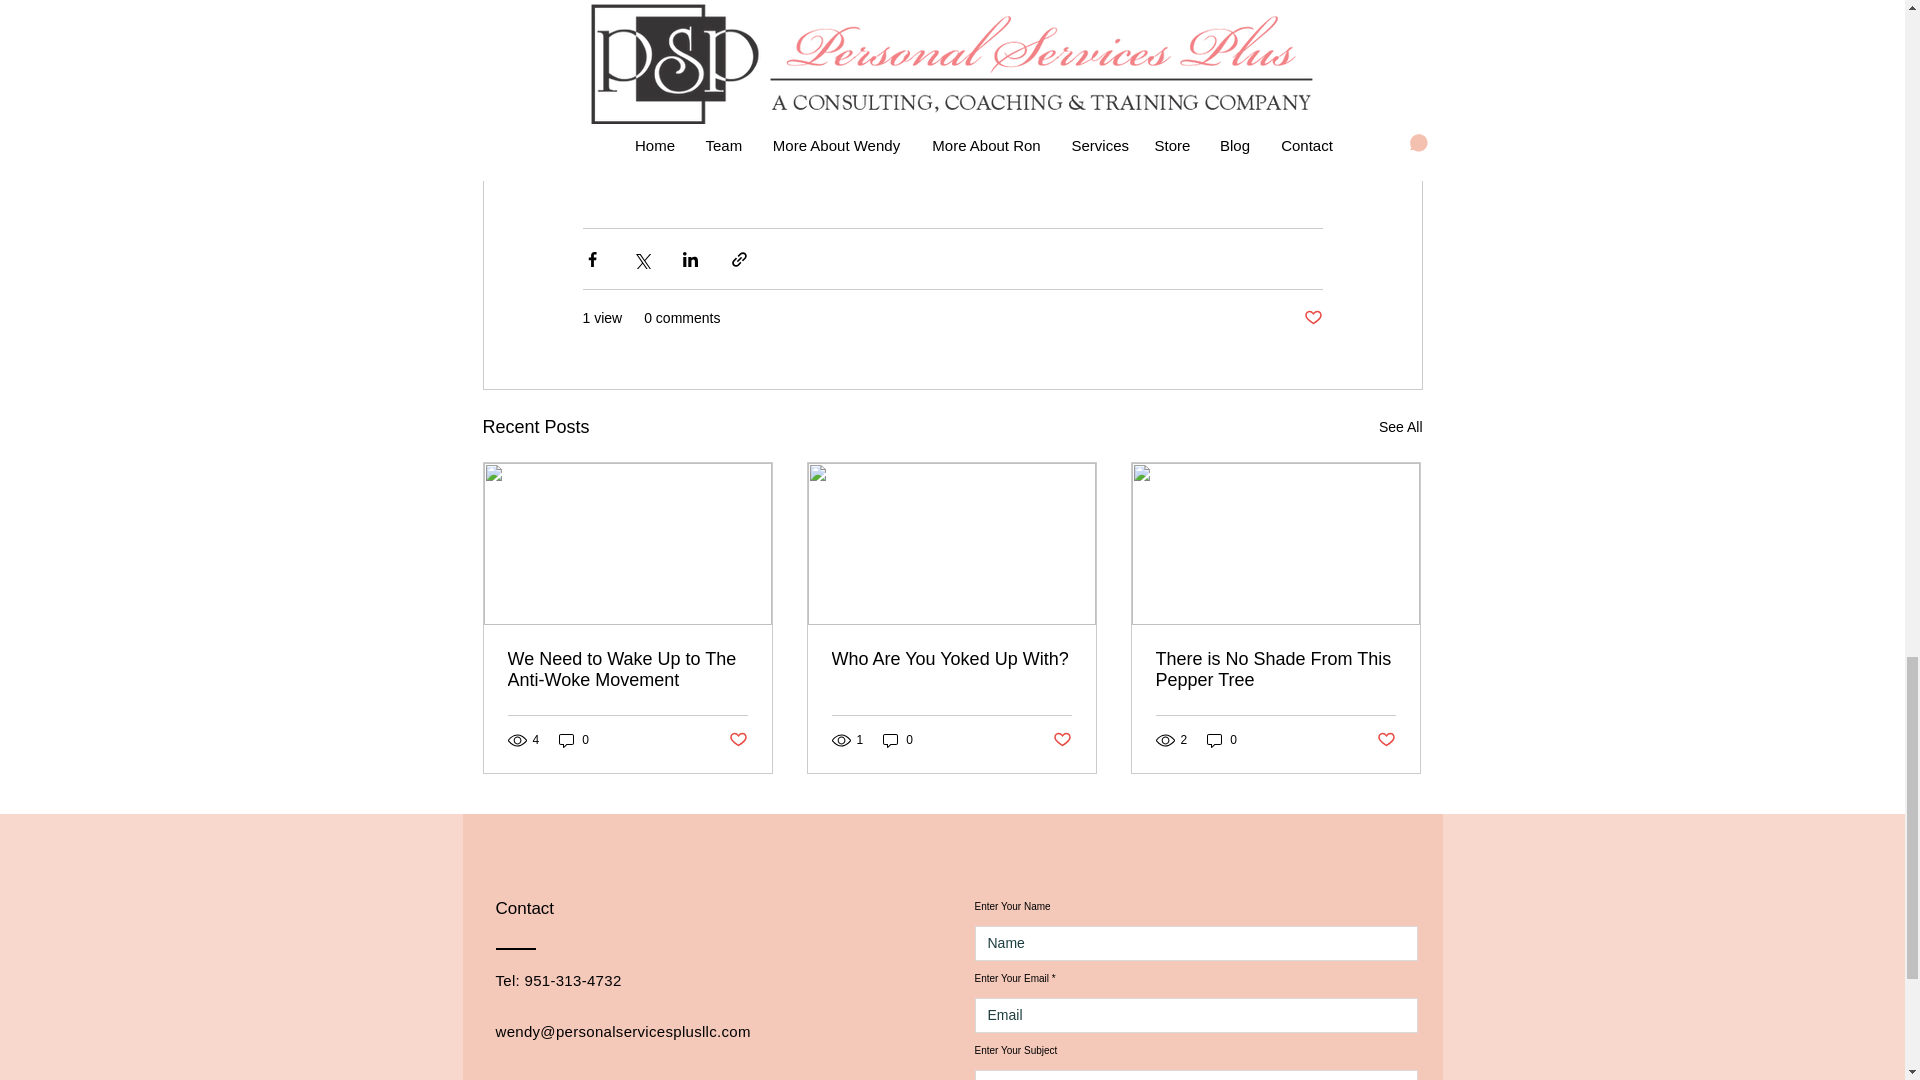 The image size is (1920, 1080). What do you see at coordinates (1400, 426) in the screenshot?
I see `See All` at bounding box center [1400, 426].